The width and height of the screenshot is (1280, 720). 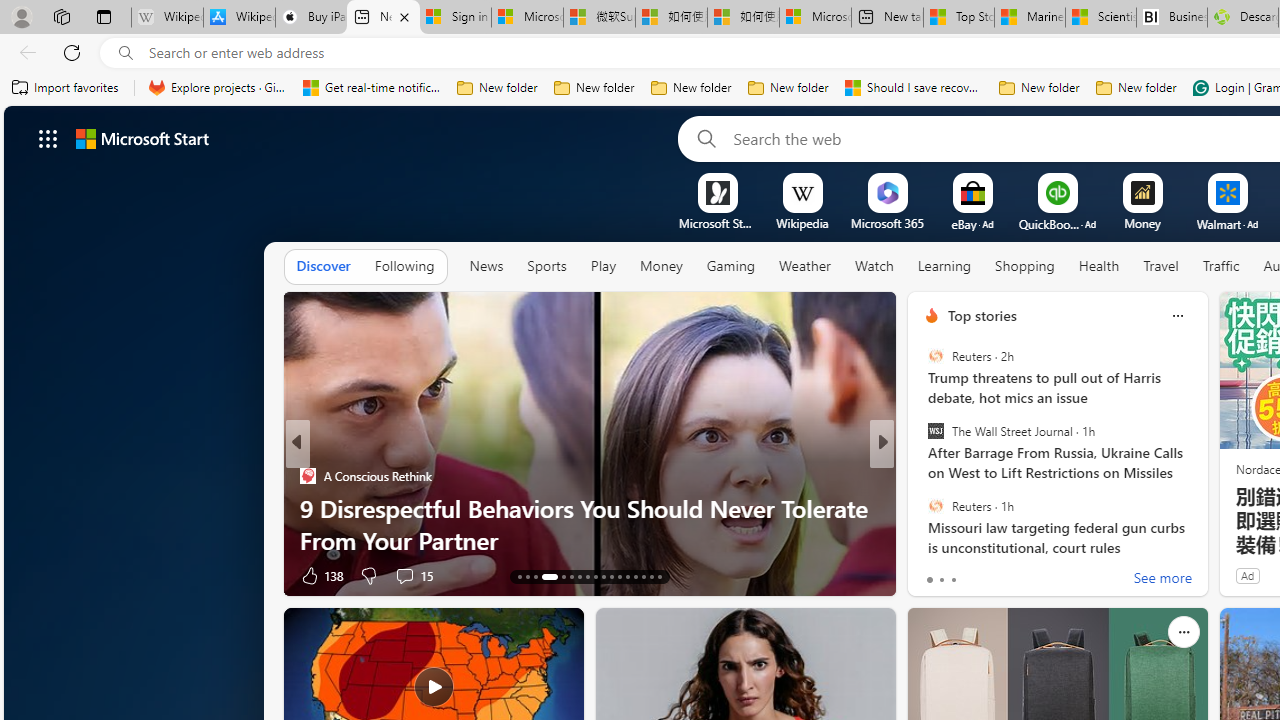 What do you see at coordinates (930, 574) in the screenshot?
I see `3 Like` at bounding box center [930, 574].